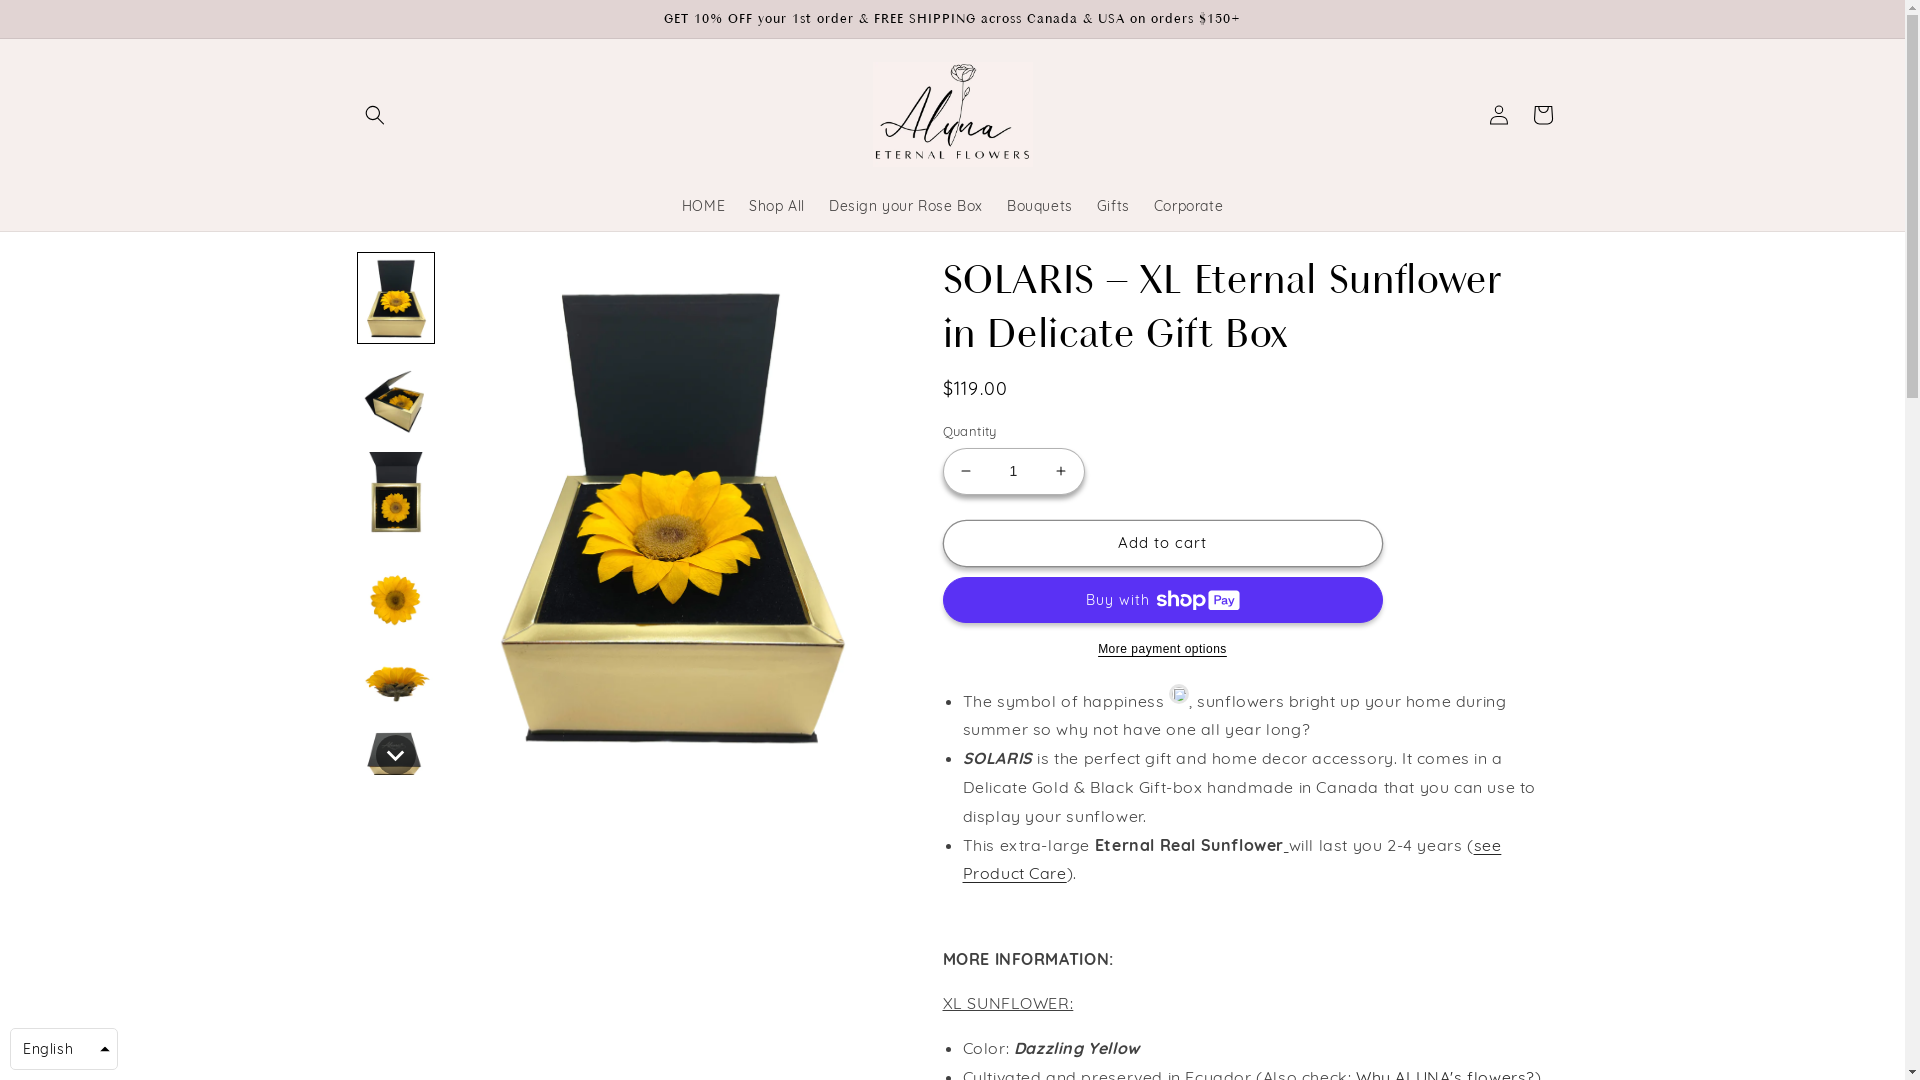  Describe the element at coordinates (1188, 206) in the screenshot. I see `Corporate` at that location.